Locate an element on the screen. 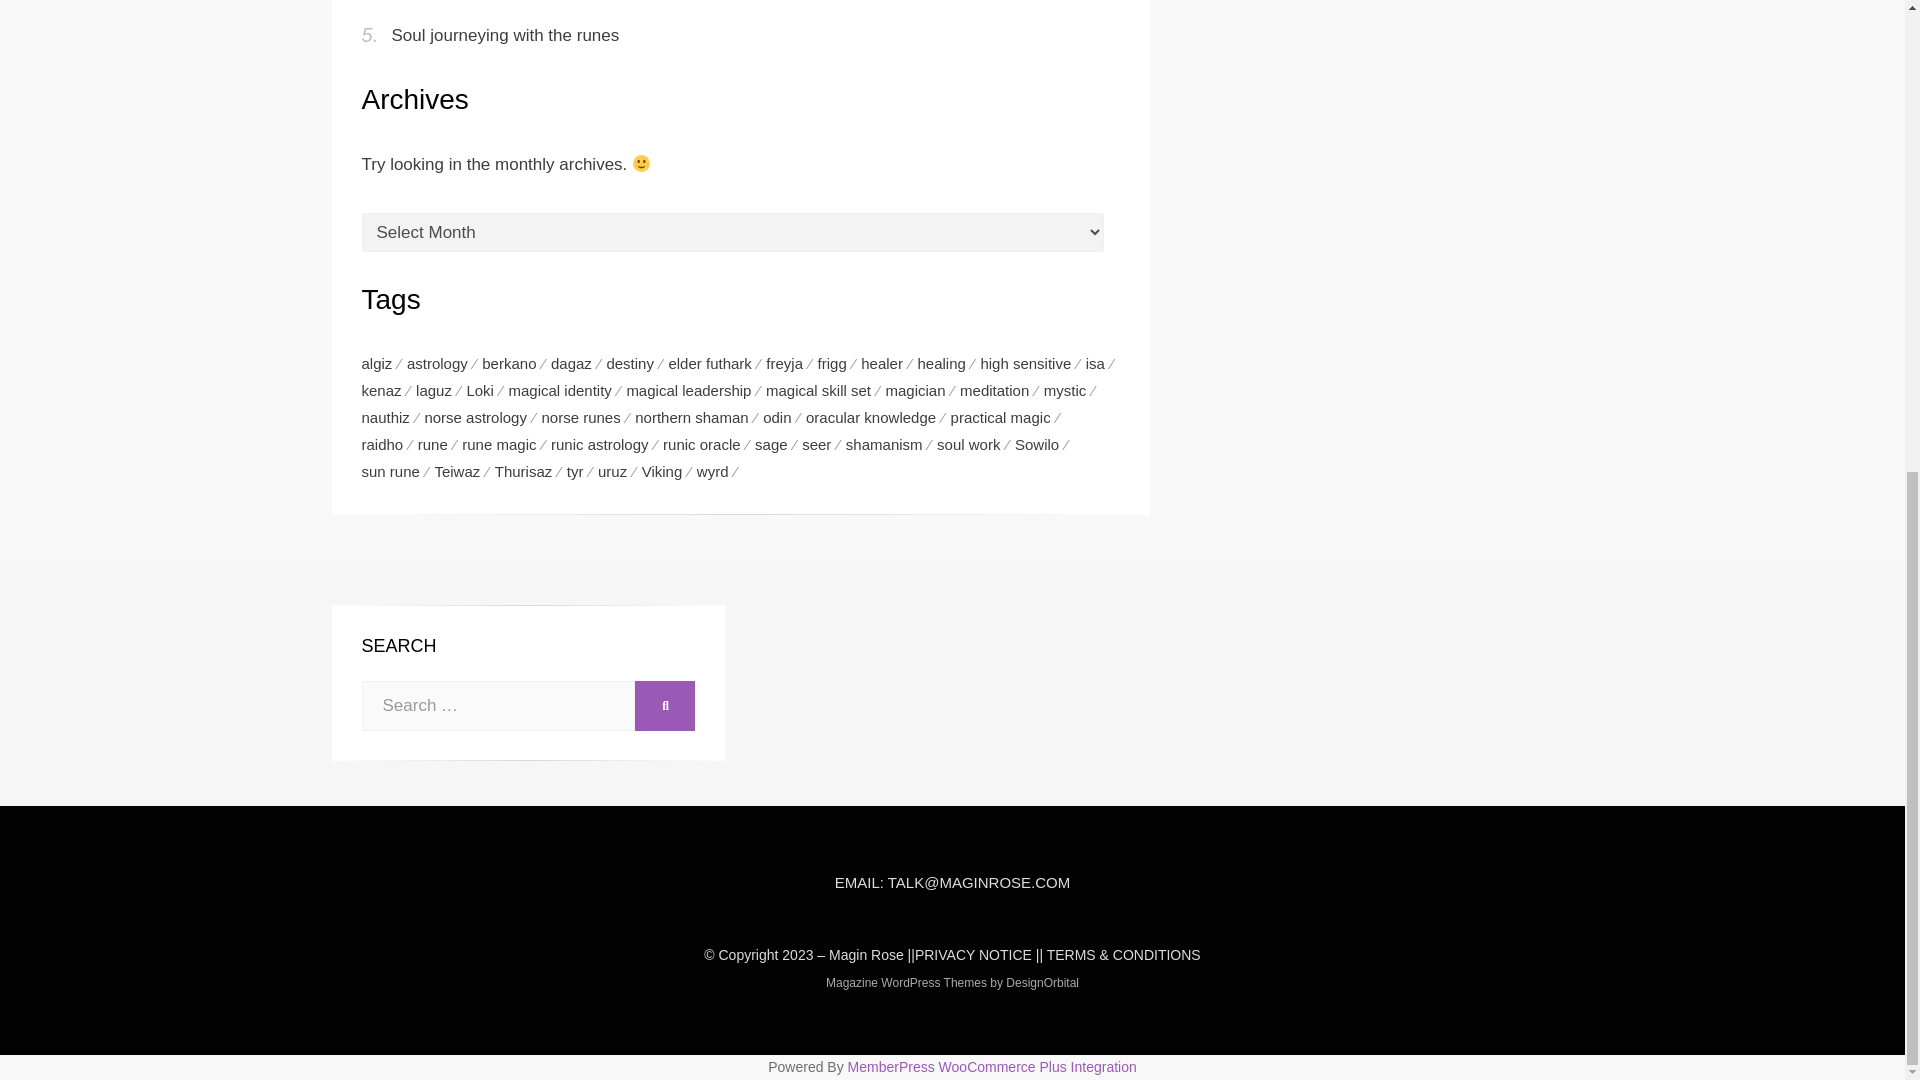 The width and height of the screenshot is (1920, 1080). kenaz is located at coordinates (389, 390).